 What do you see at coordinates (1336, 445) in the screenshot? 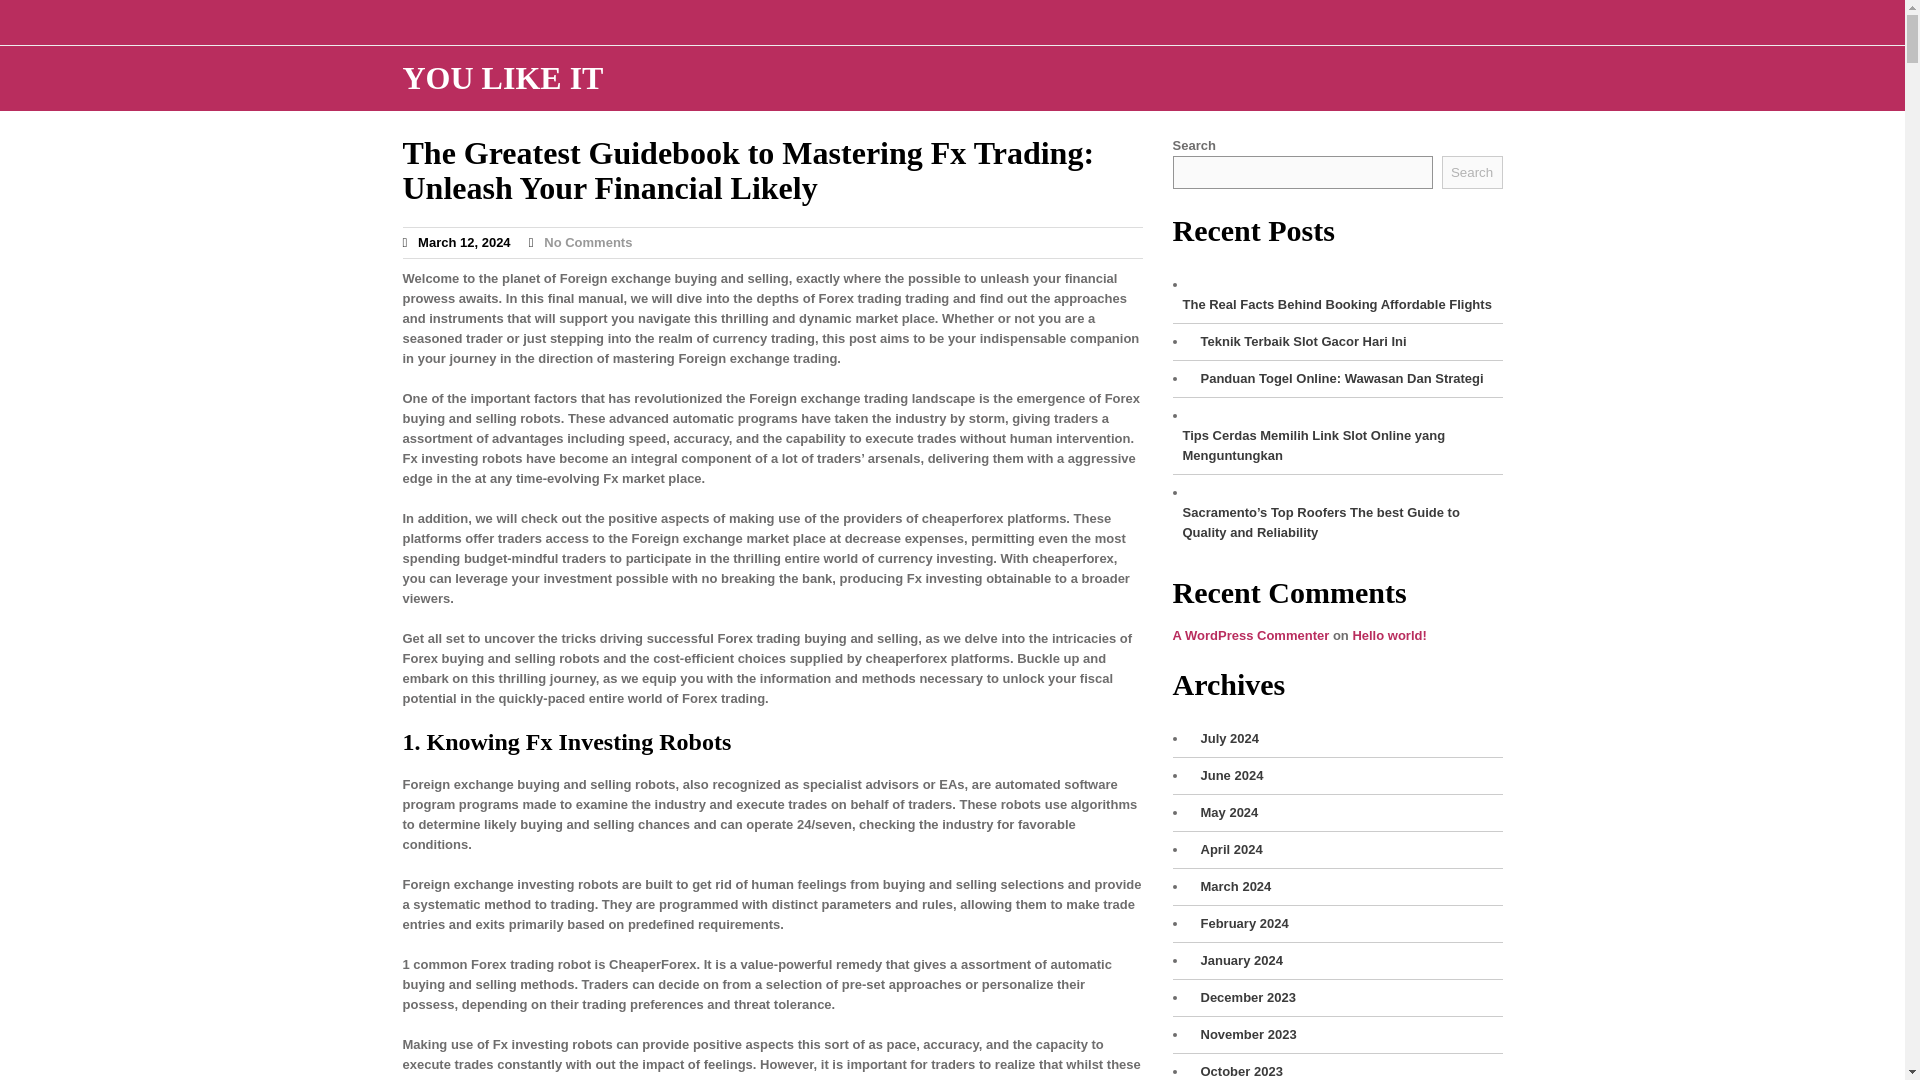
I see `Tips Cerdas Memilih Link Slot Online yang Menguntungkan` at bounding box center [1336, 445].